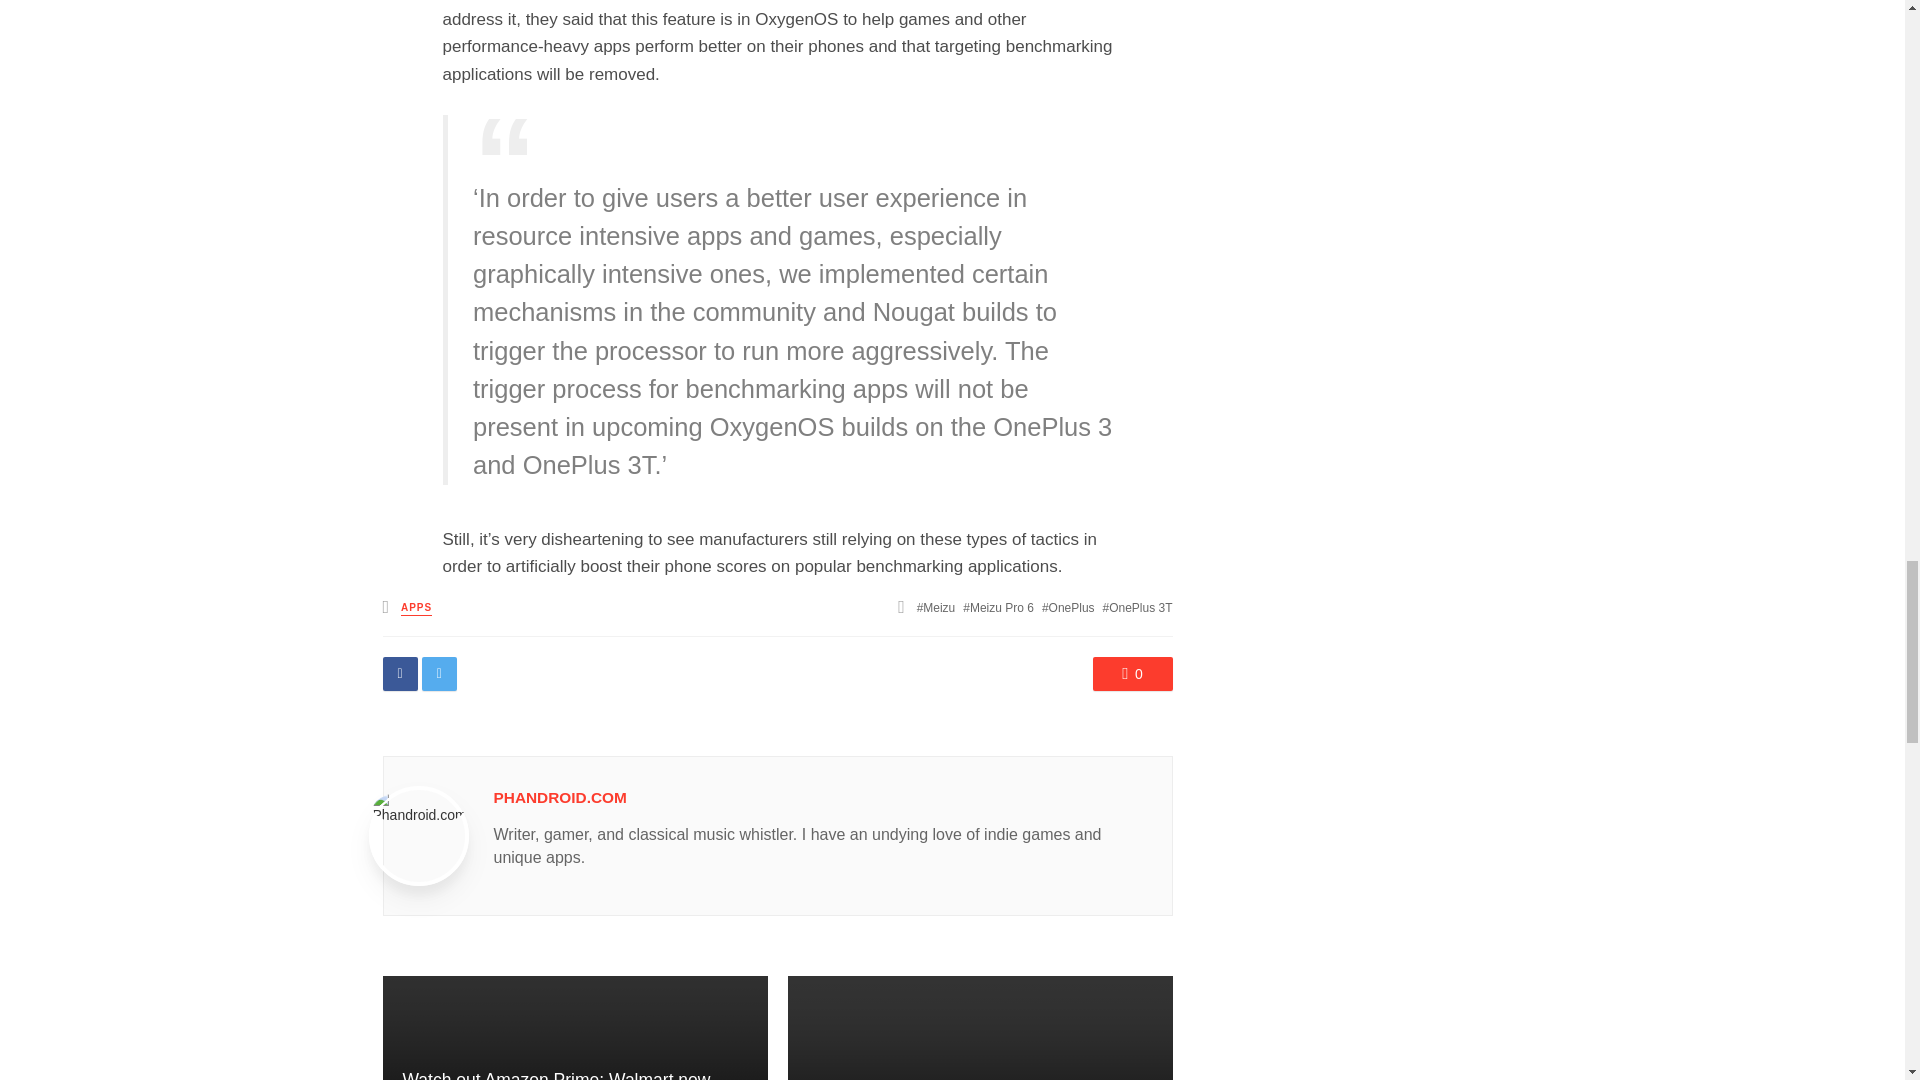 The image size is (1920, 1080). Describe the element at coordinates (1068, 607) in the screenshot. I see `OnePlus` at that location.